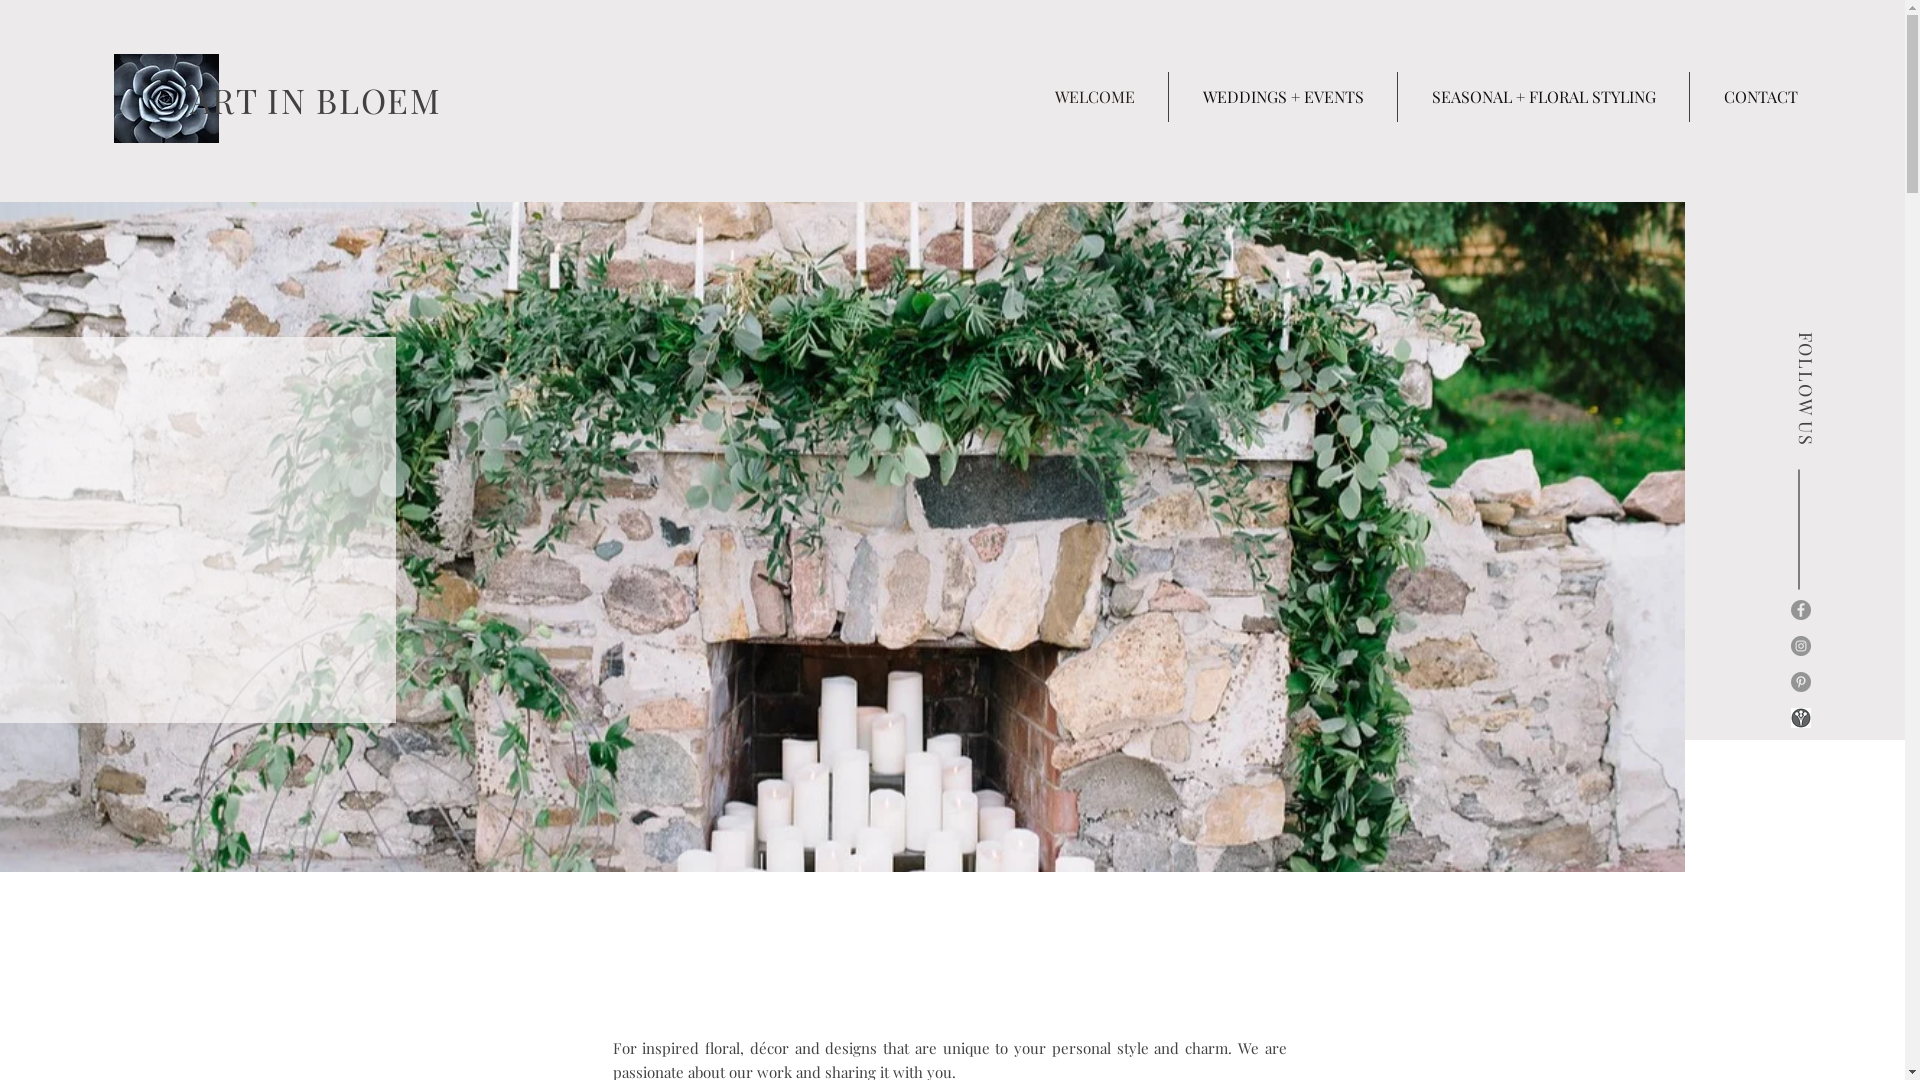 This screenshot has height=1080, width=1920. I want to click on ART IN BLOEM, so click(316, 100).